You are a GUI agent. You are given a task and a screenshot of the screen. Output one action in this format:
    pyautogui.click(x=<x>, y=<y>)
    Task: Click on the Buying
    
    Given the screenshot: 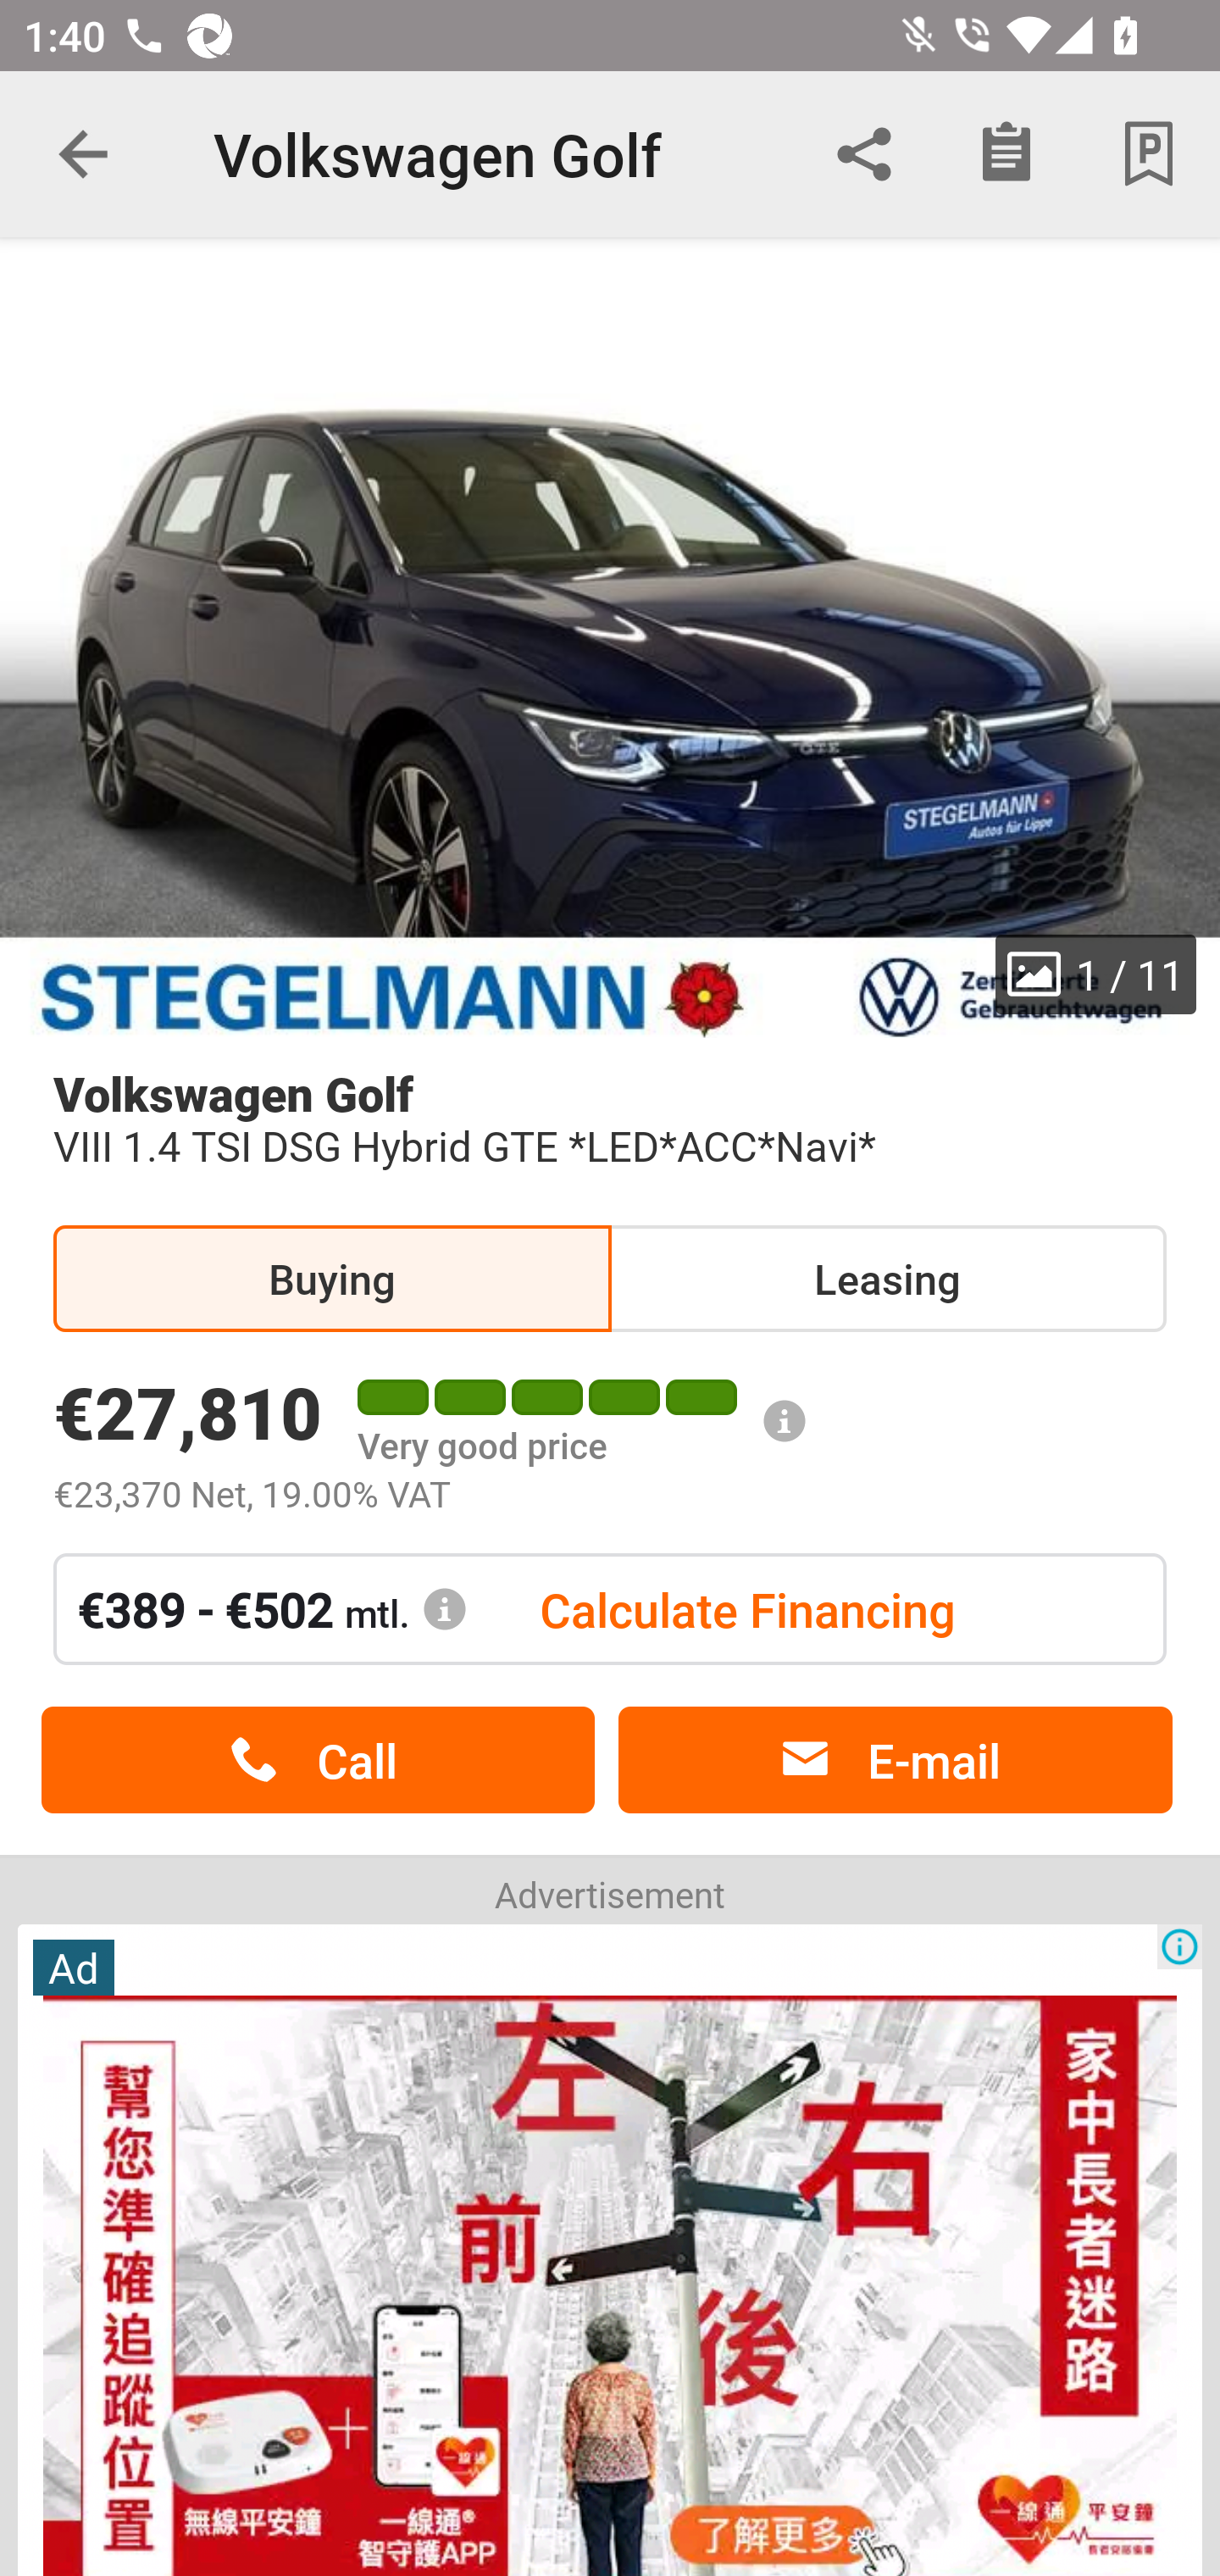 What is the action you would take?
    pyautogui.click(x=332, y=1278)
    